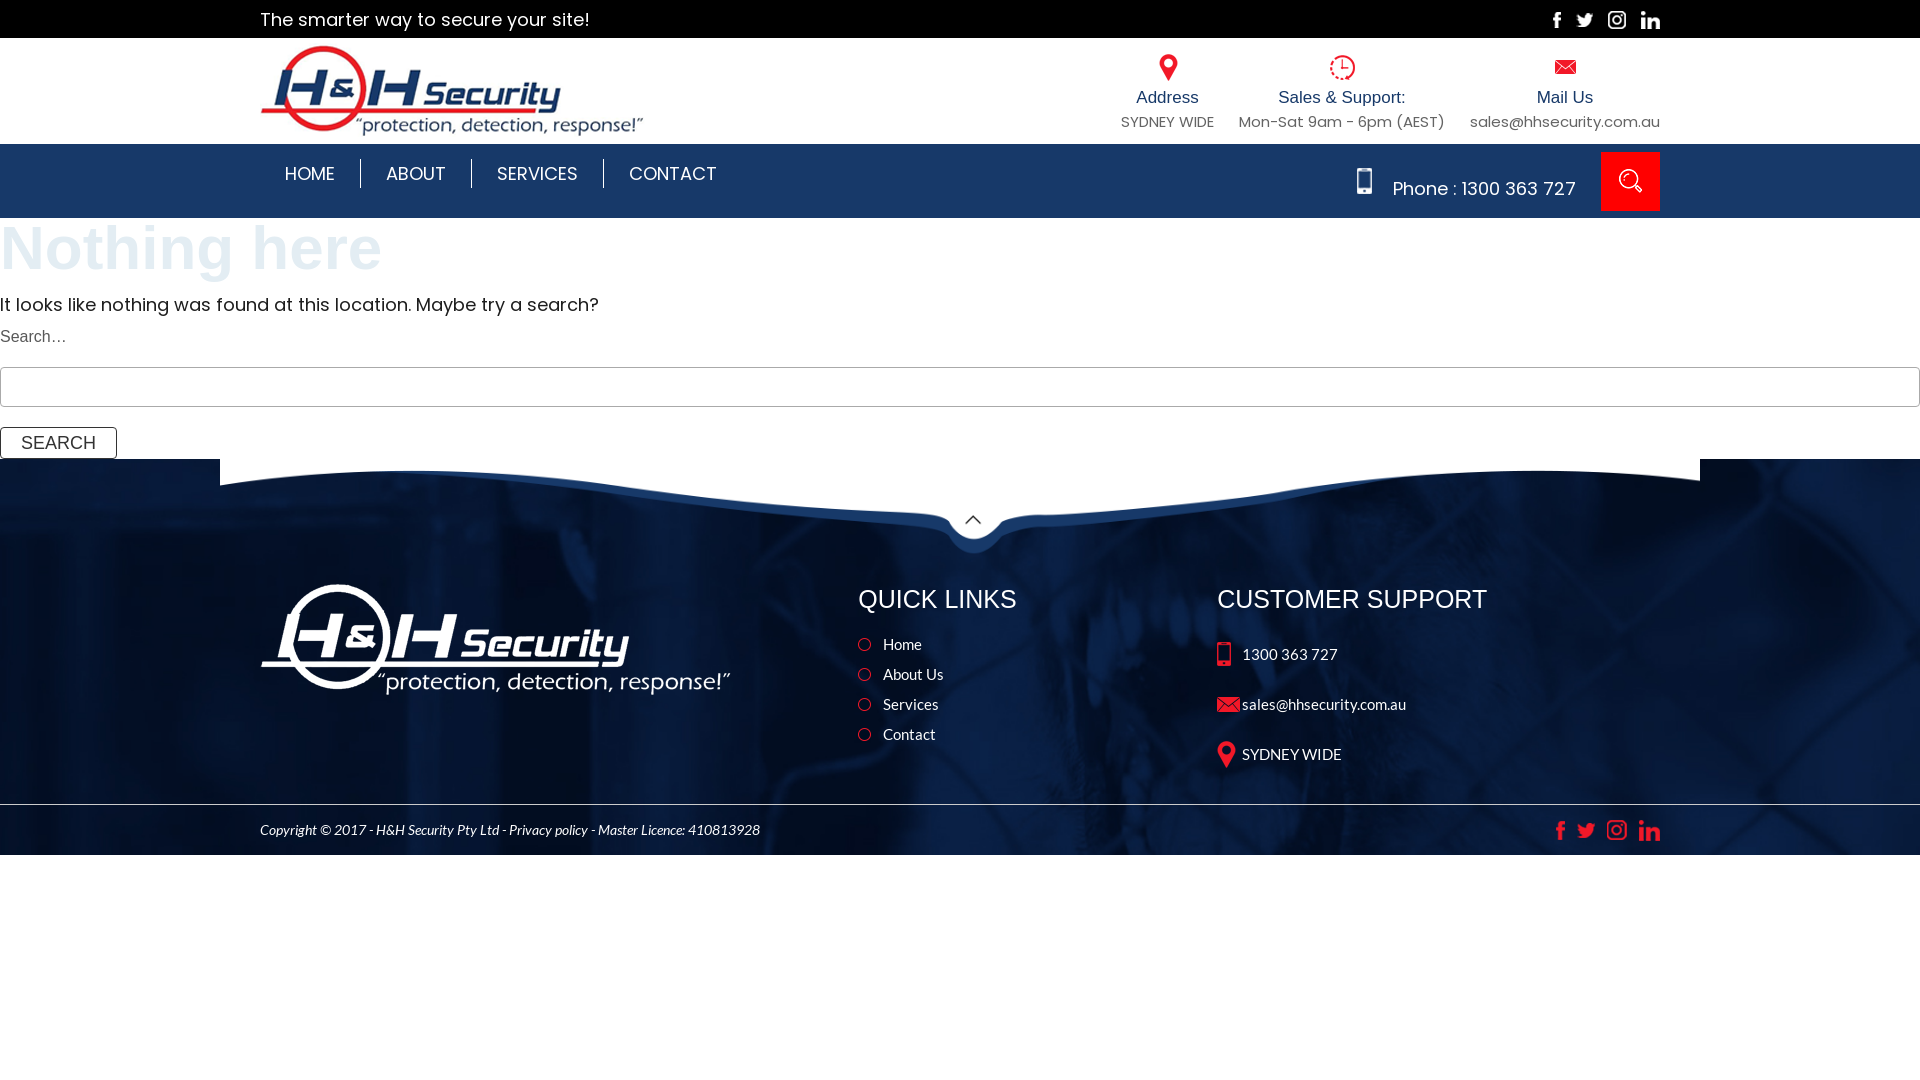  I want to click on 1300 363 727, so click(1444, 654).